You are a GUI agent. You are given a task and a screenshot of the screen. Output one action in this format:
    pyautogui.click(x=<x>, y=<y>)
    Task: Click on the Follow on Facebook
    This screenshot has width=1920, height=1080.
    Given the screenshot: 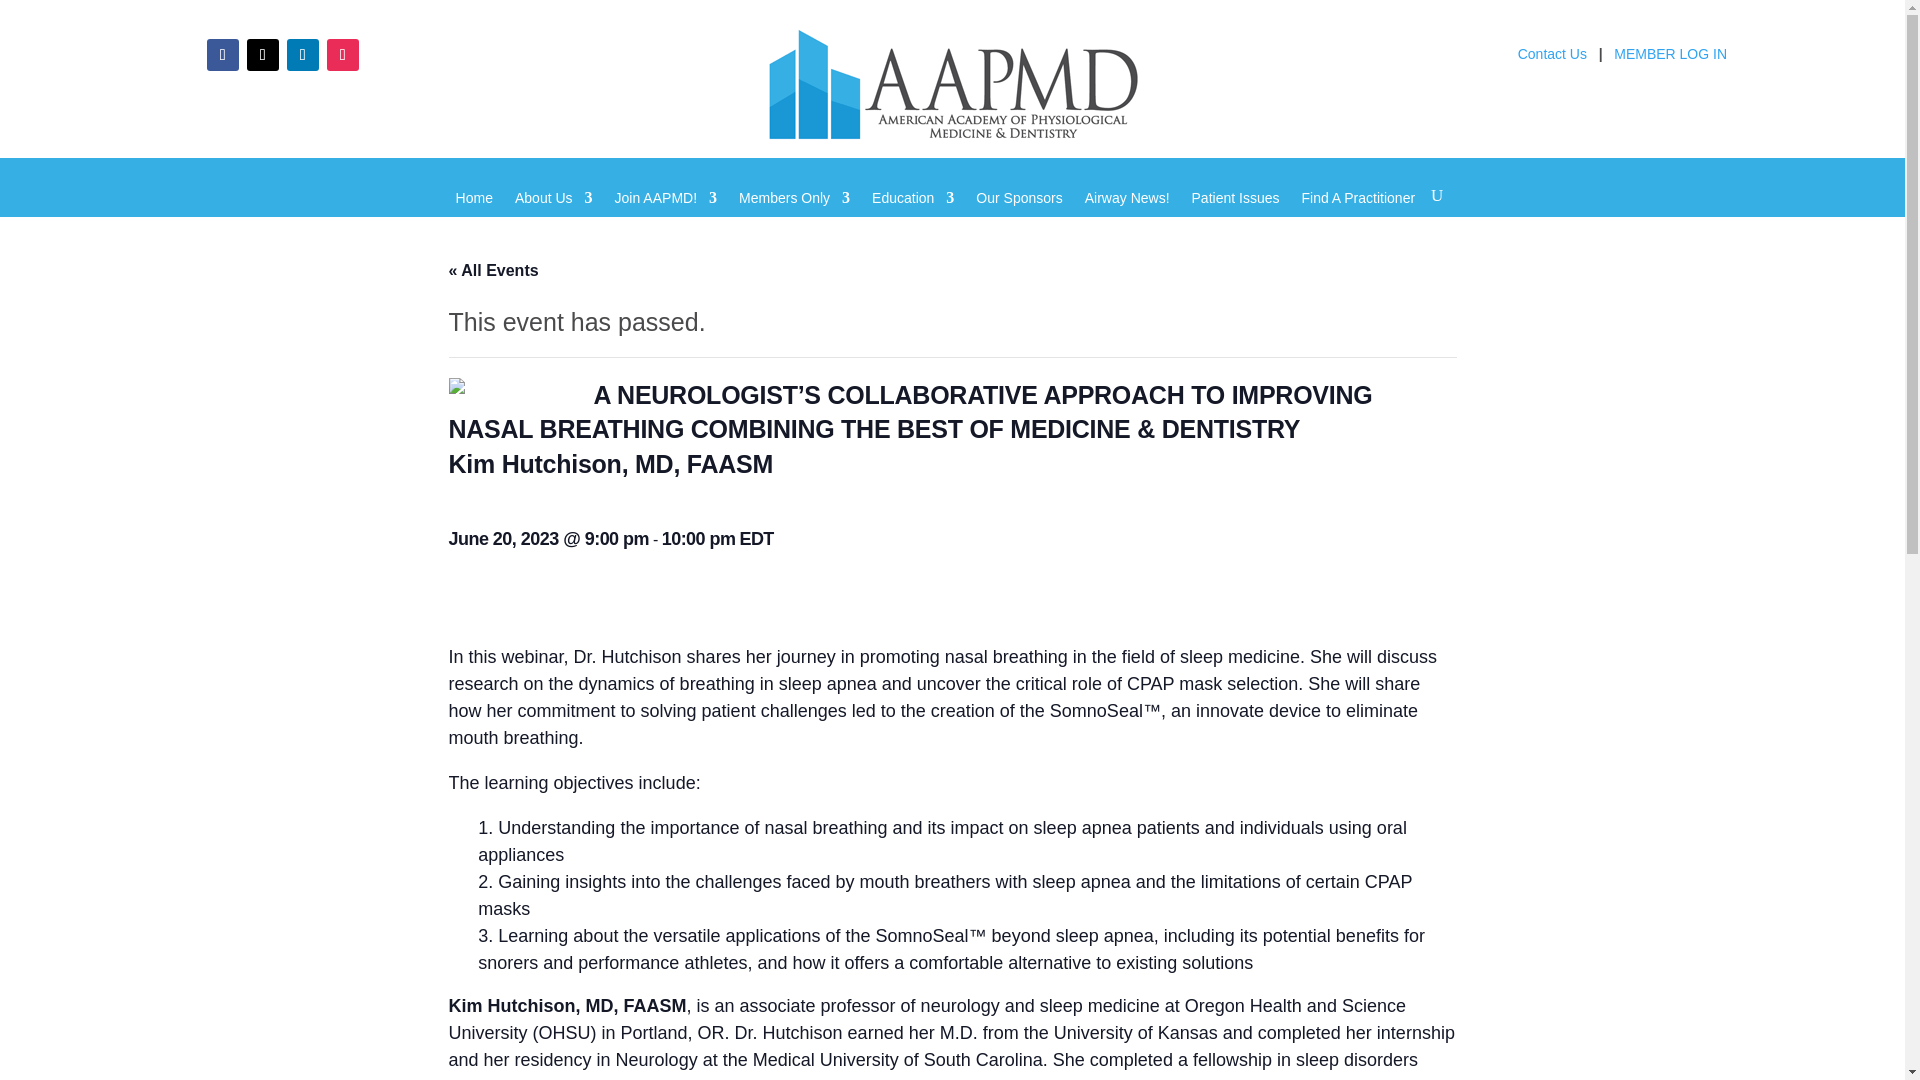 What is the action you would take?
    pyautogui.click(x=222, y=54)
    